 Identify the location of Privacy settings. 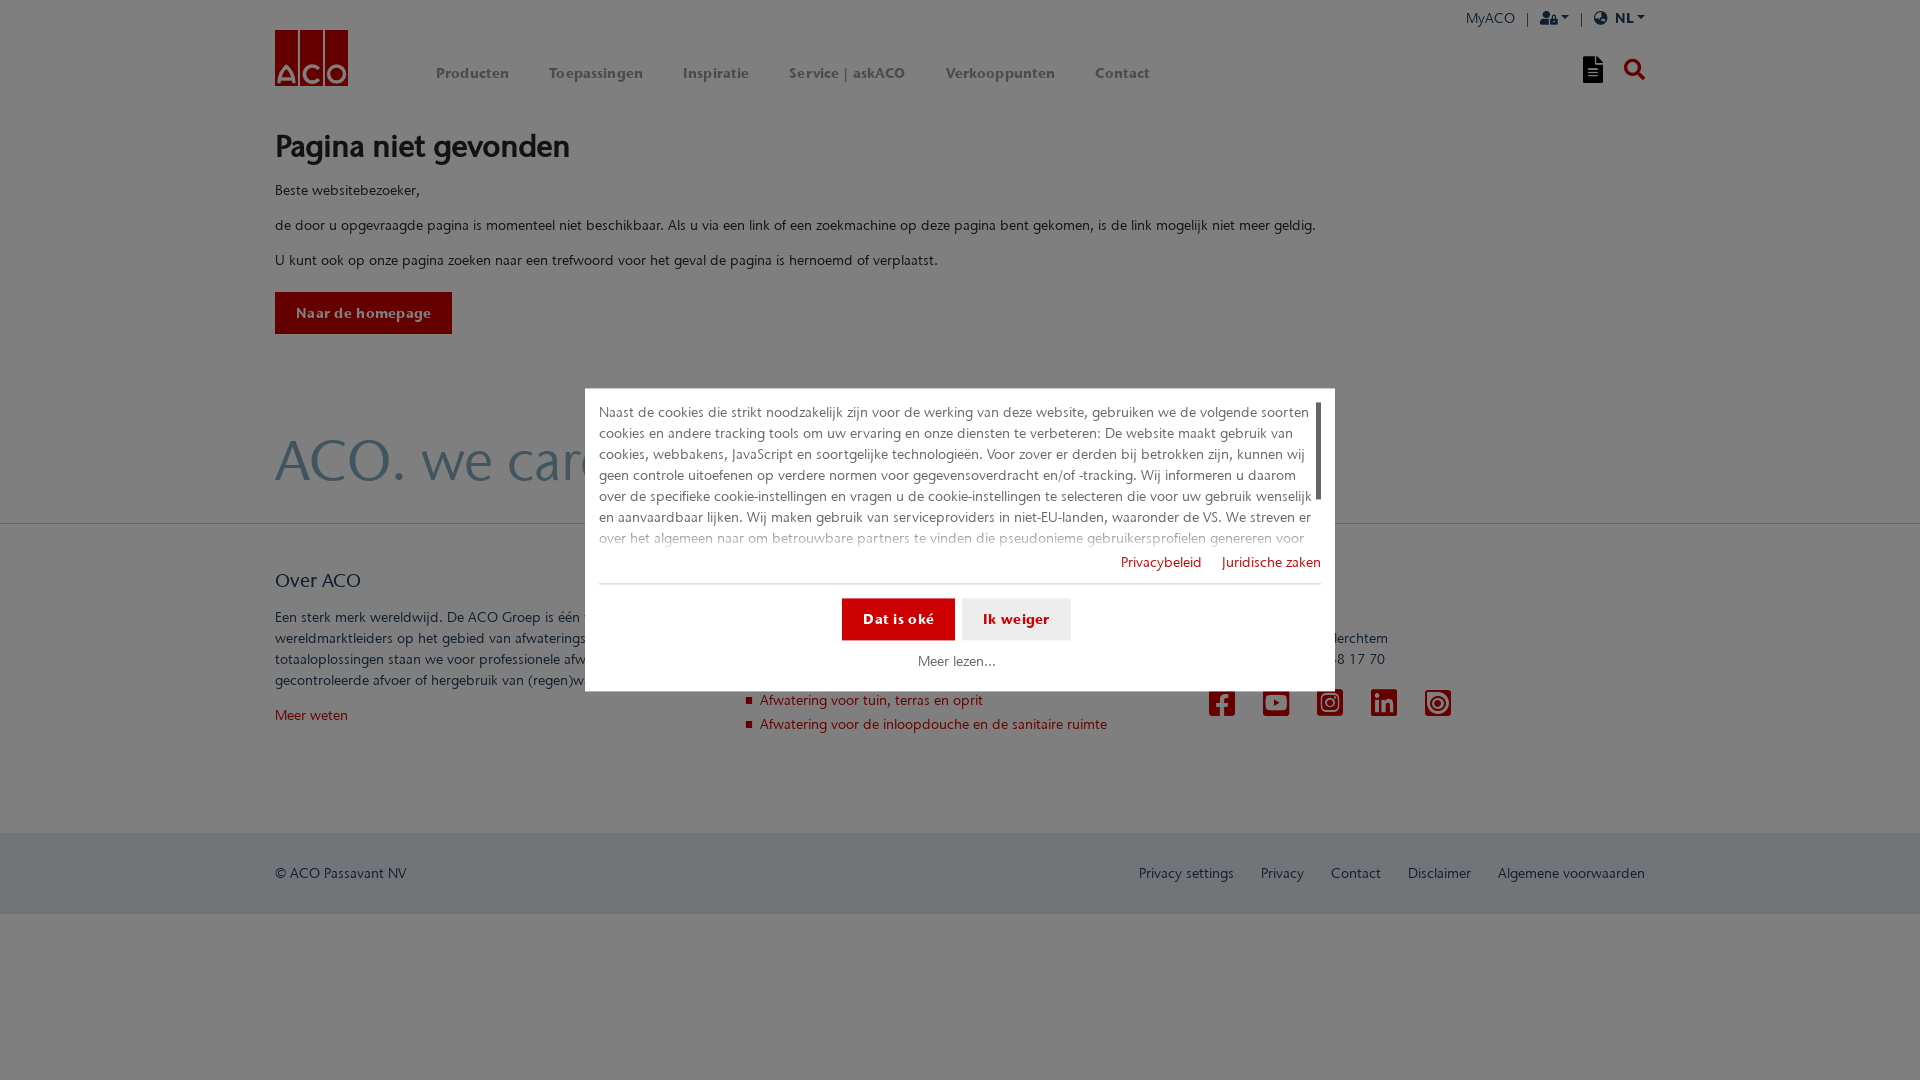
(1186, 873).